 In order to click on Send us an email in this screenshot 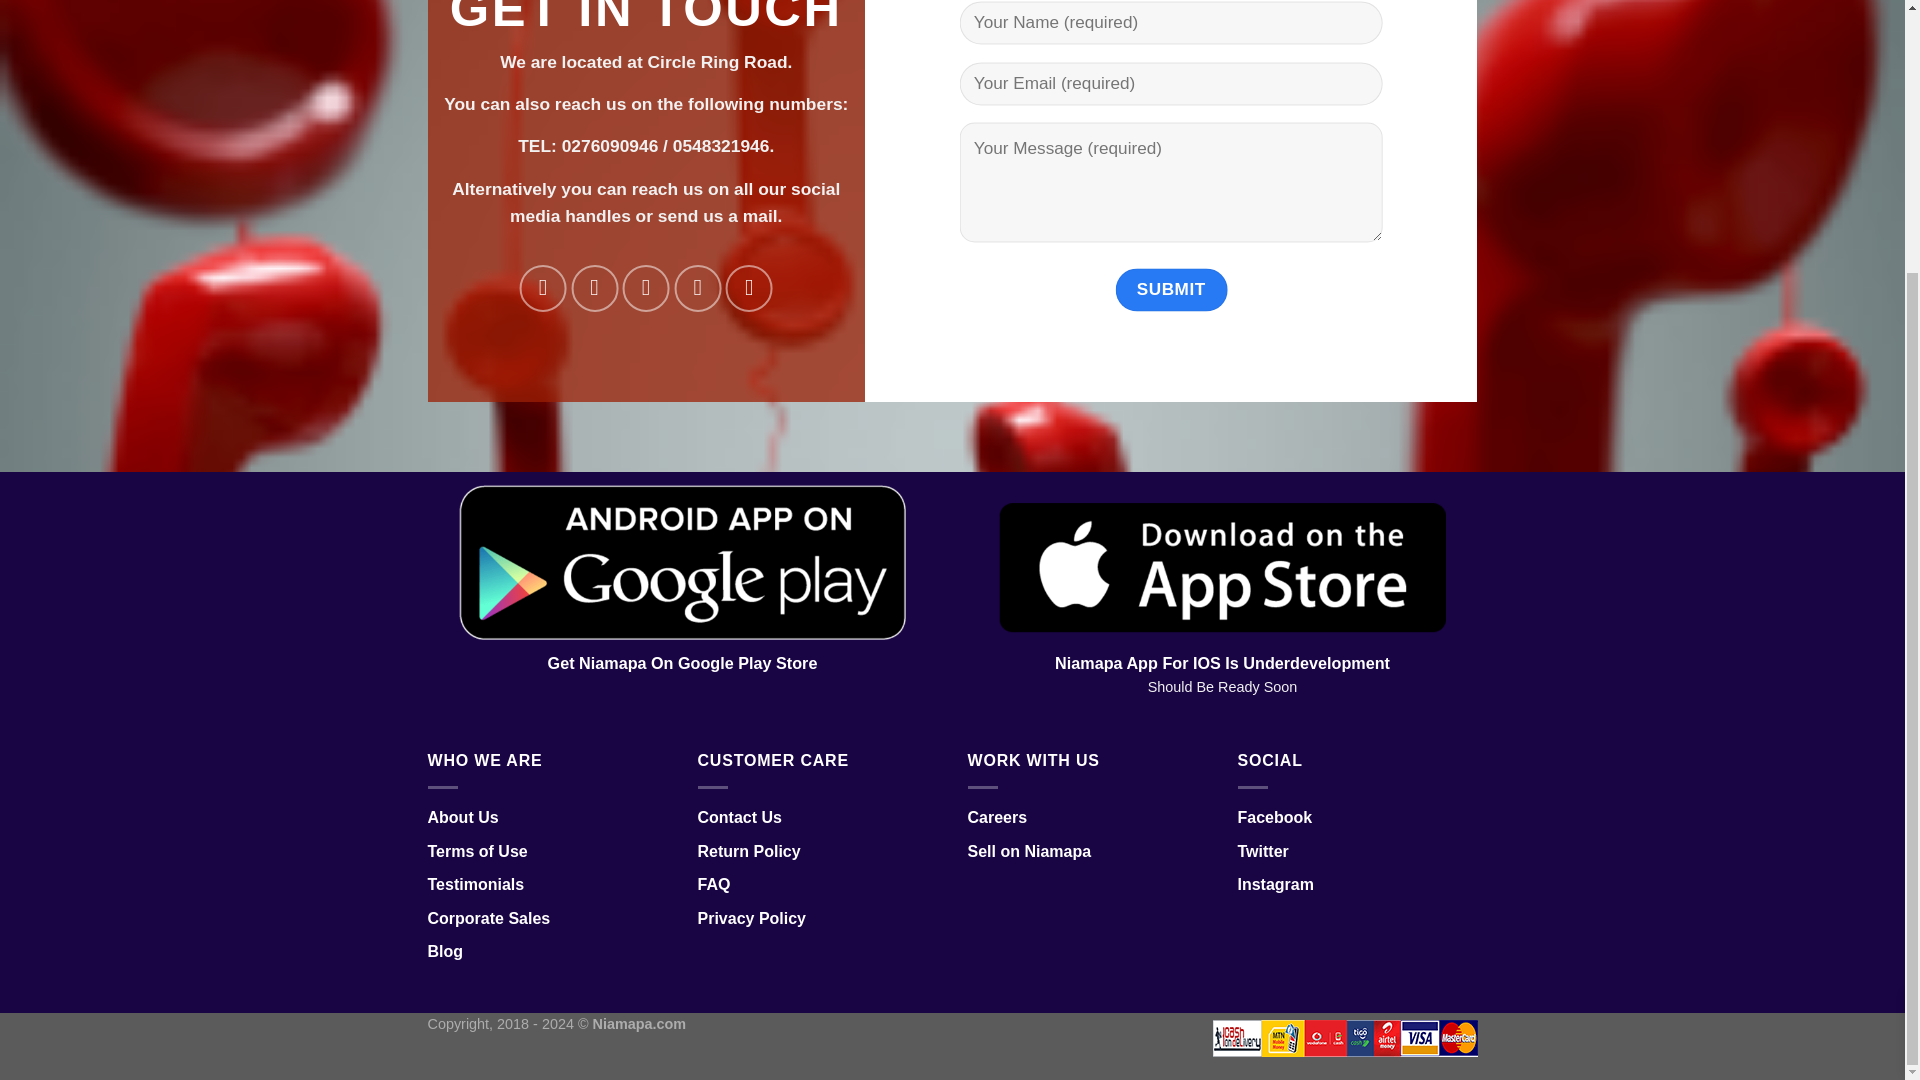, I will do `click(697, 288)`.